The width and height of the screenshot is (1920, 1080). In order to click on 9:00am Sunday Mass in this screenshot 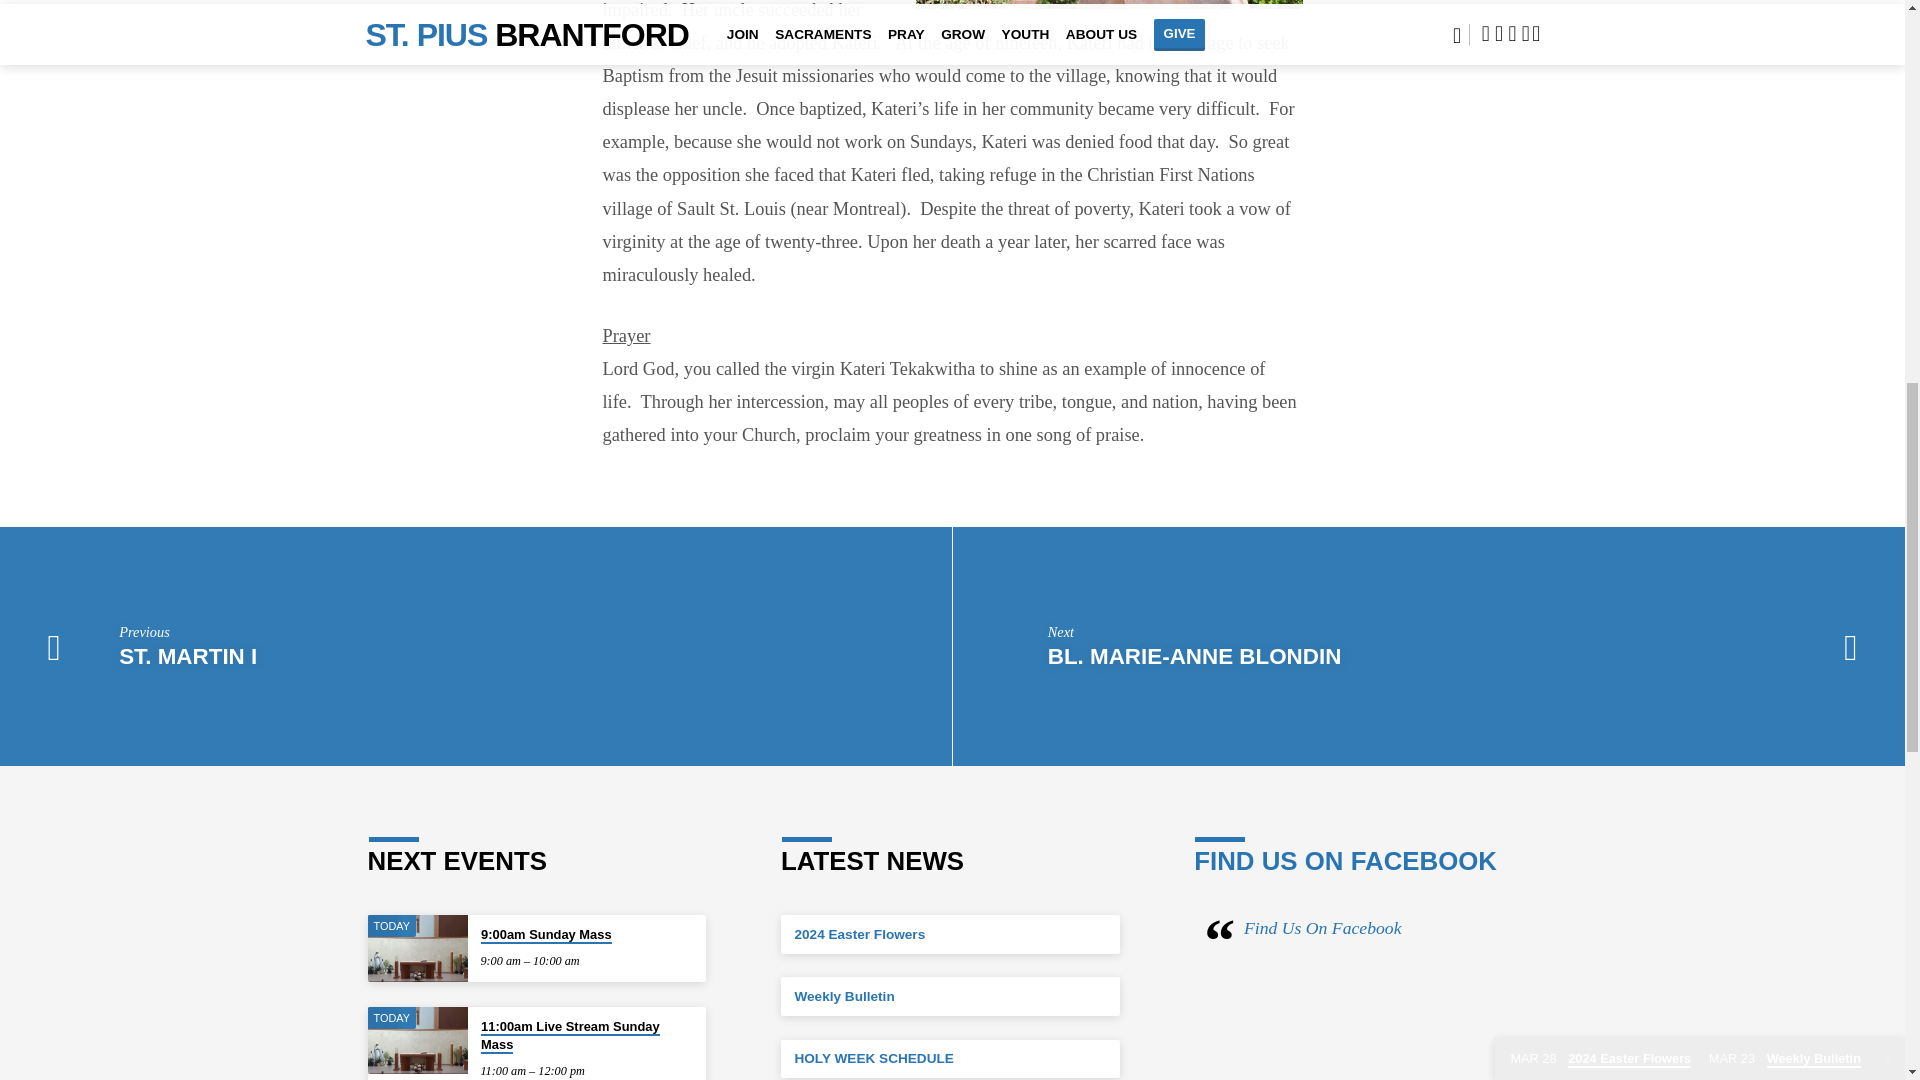, I will do `click(418, 948)`.